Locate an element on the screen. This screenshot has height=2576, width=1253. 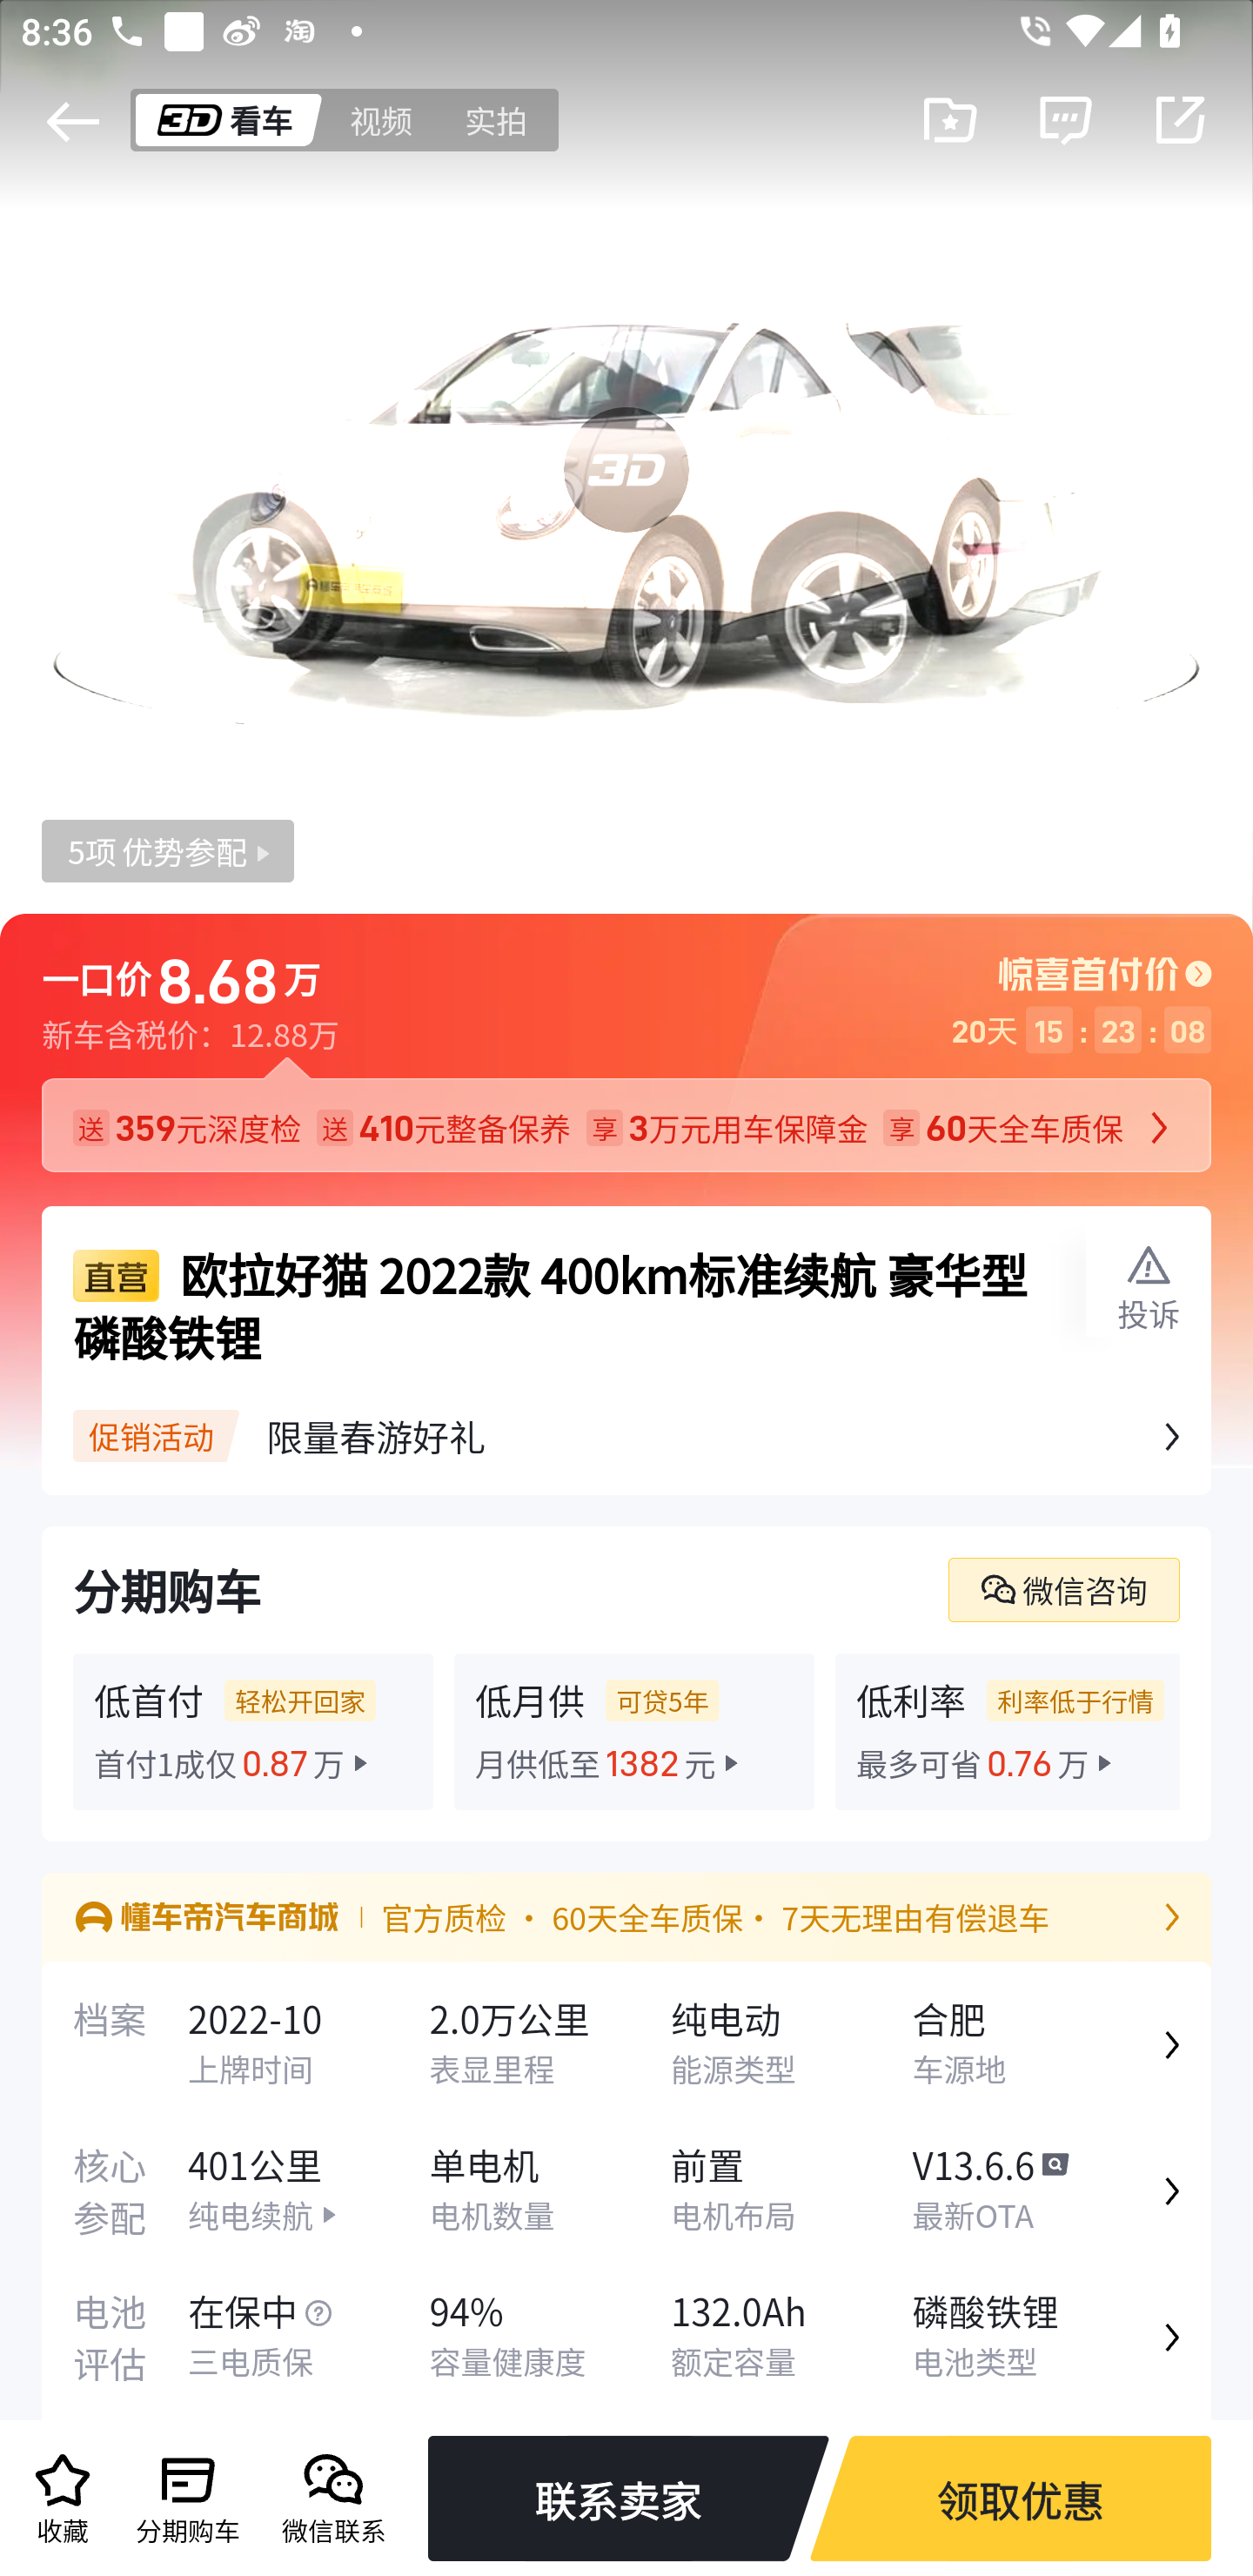
分期购车 is located at coordinates (188, 2499).